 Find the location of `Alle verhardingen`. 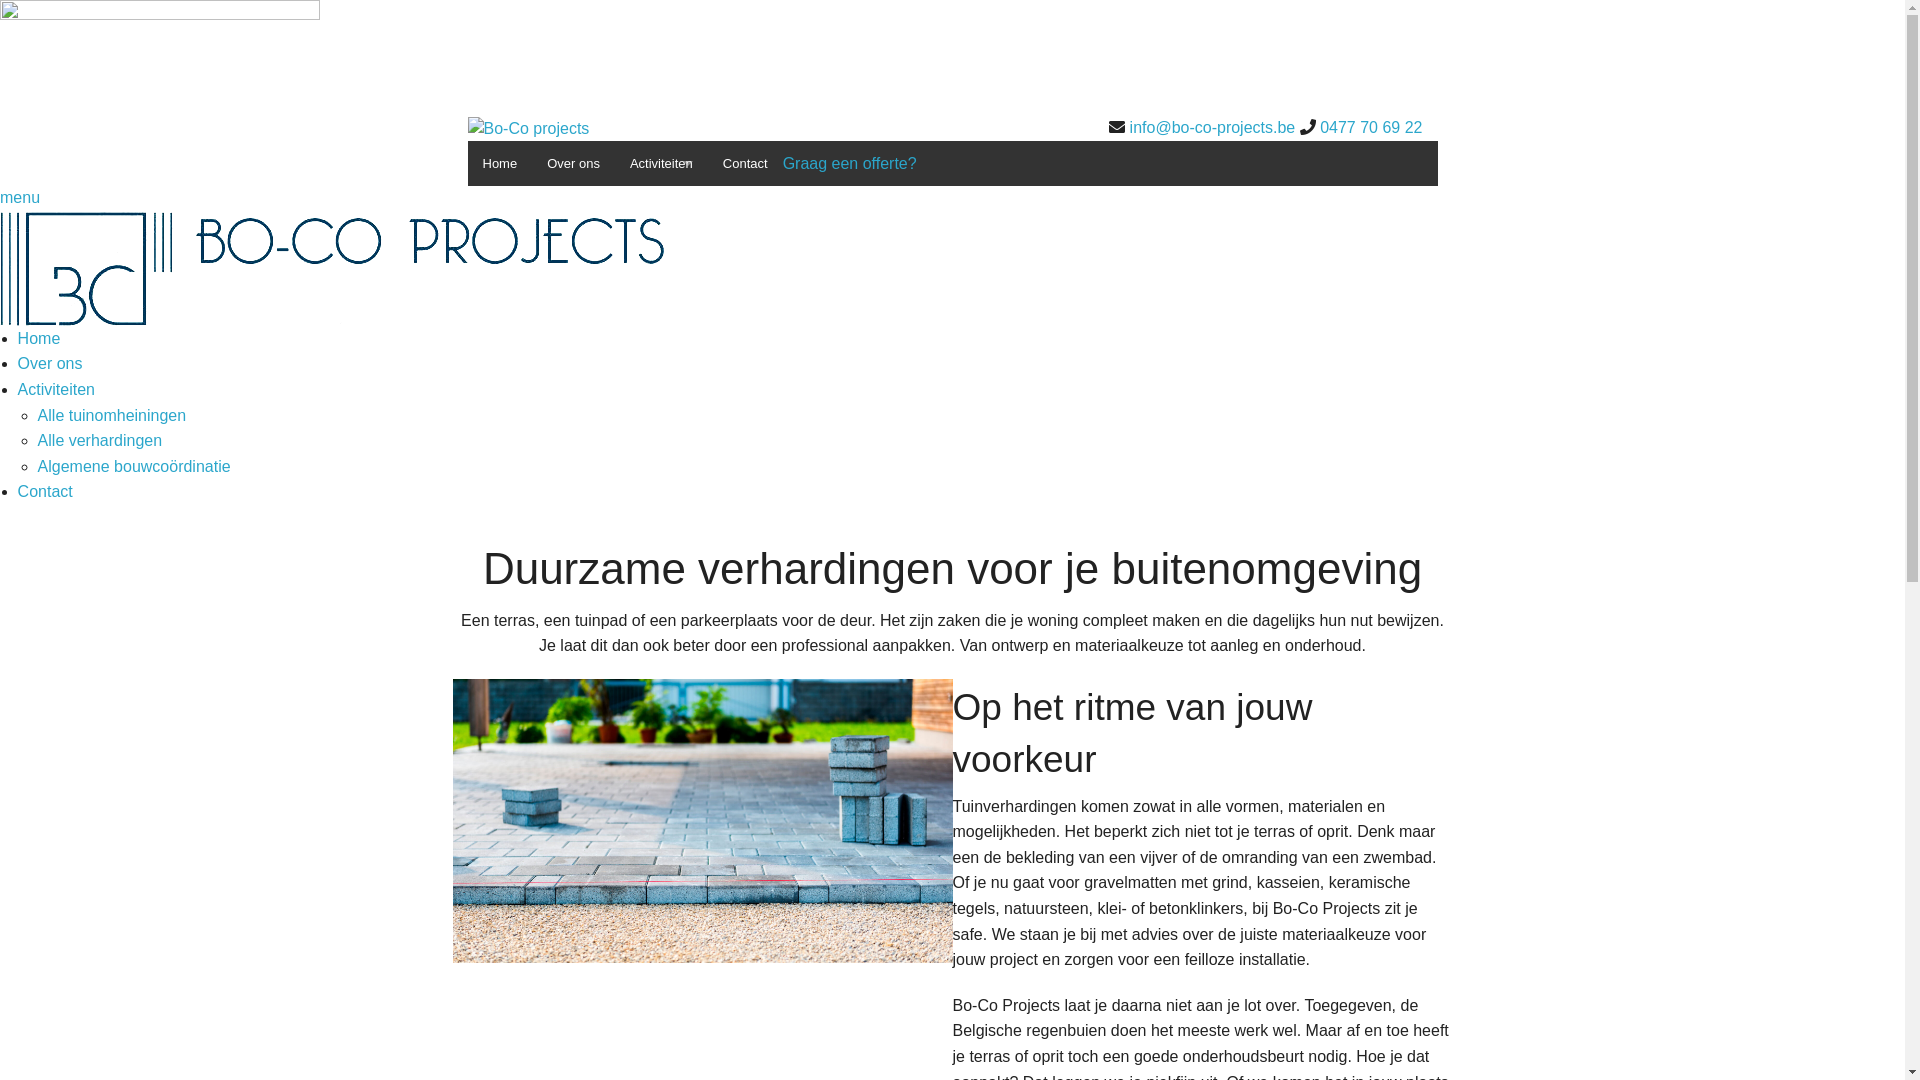

Alle verhardingen is located at coordinates (100, 440).